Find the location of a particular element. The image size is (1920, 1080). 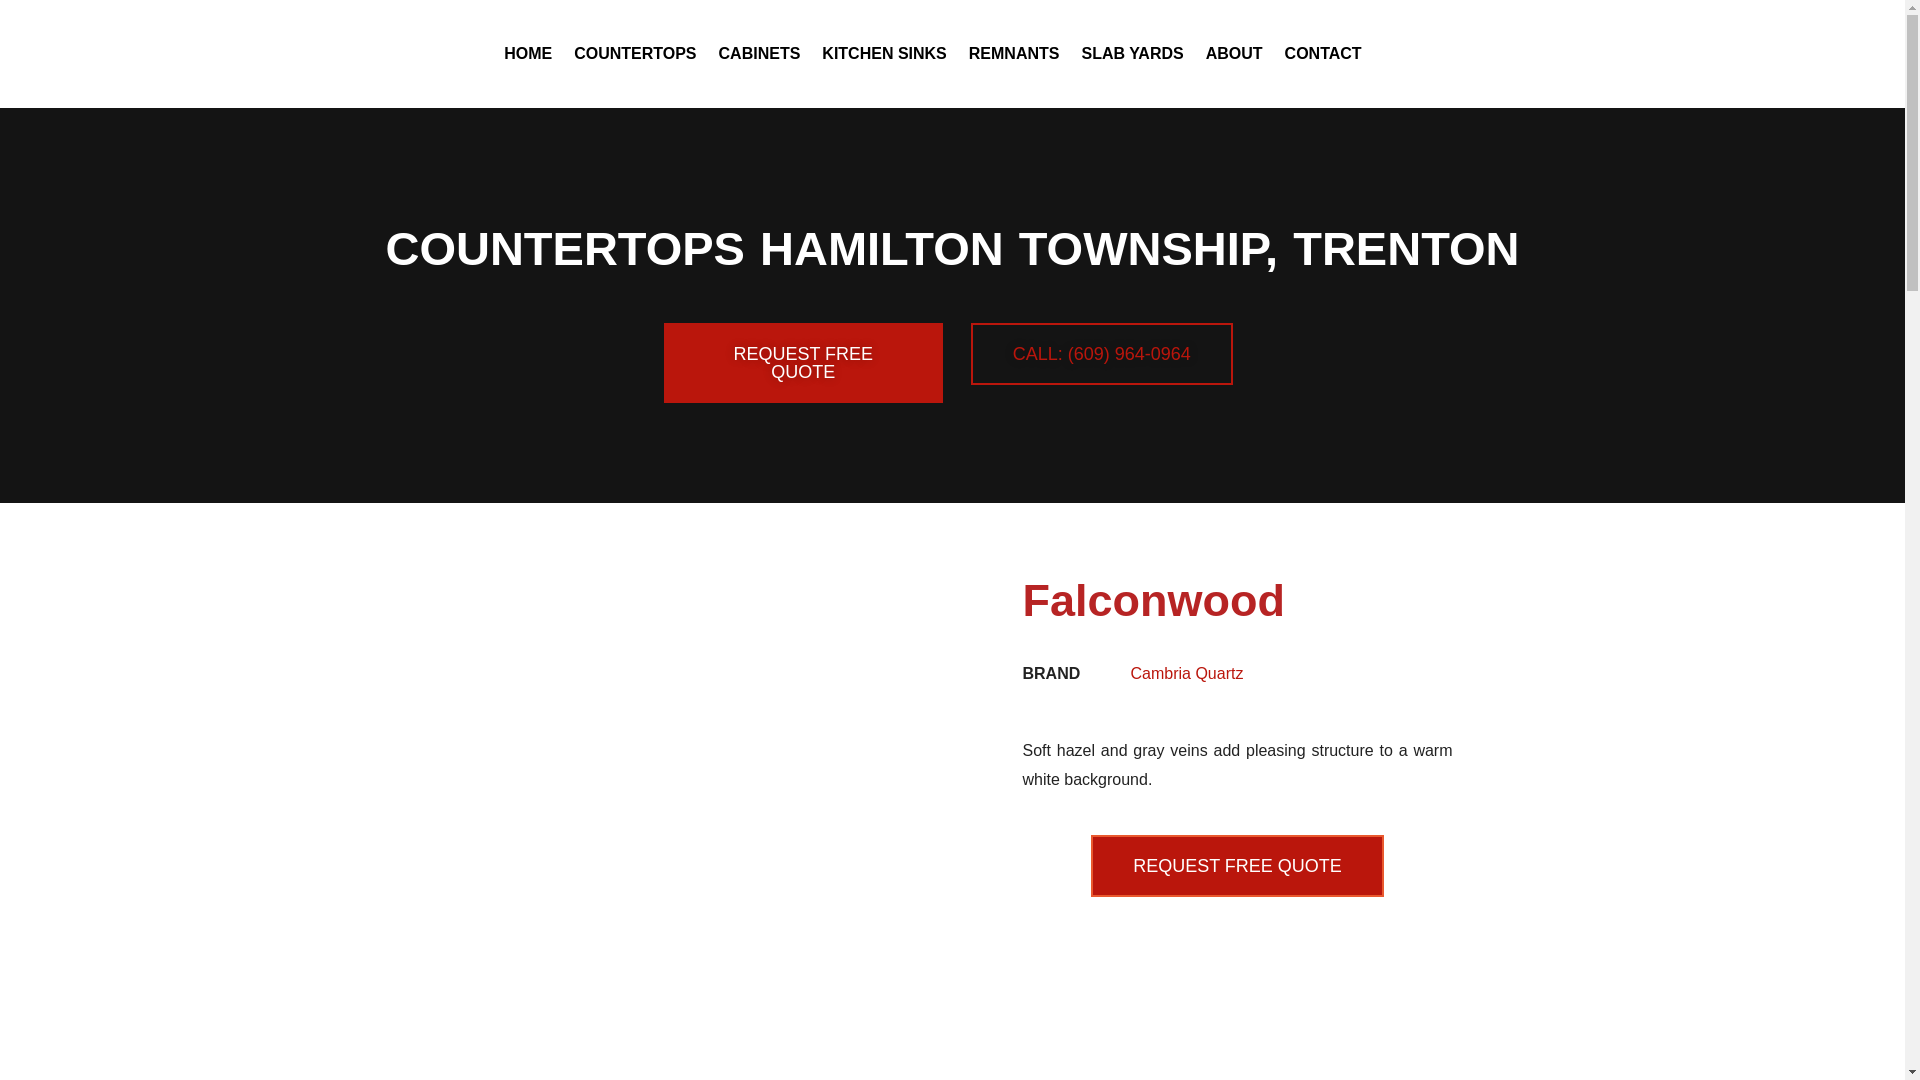

ABOUT is located at coordinates (1234, 54).